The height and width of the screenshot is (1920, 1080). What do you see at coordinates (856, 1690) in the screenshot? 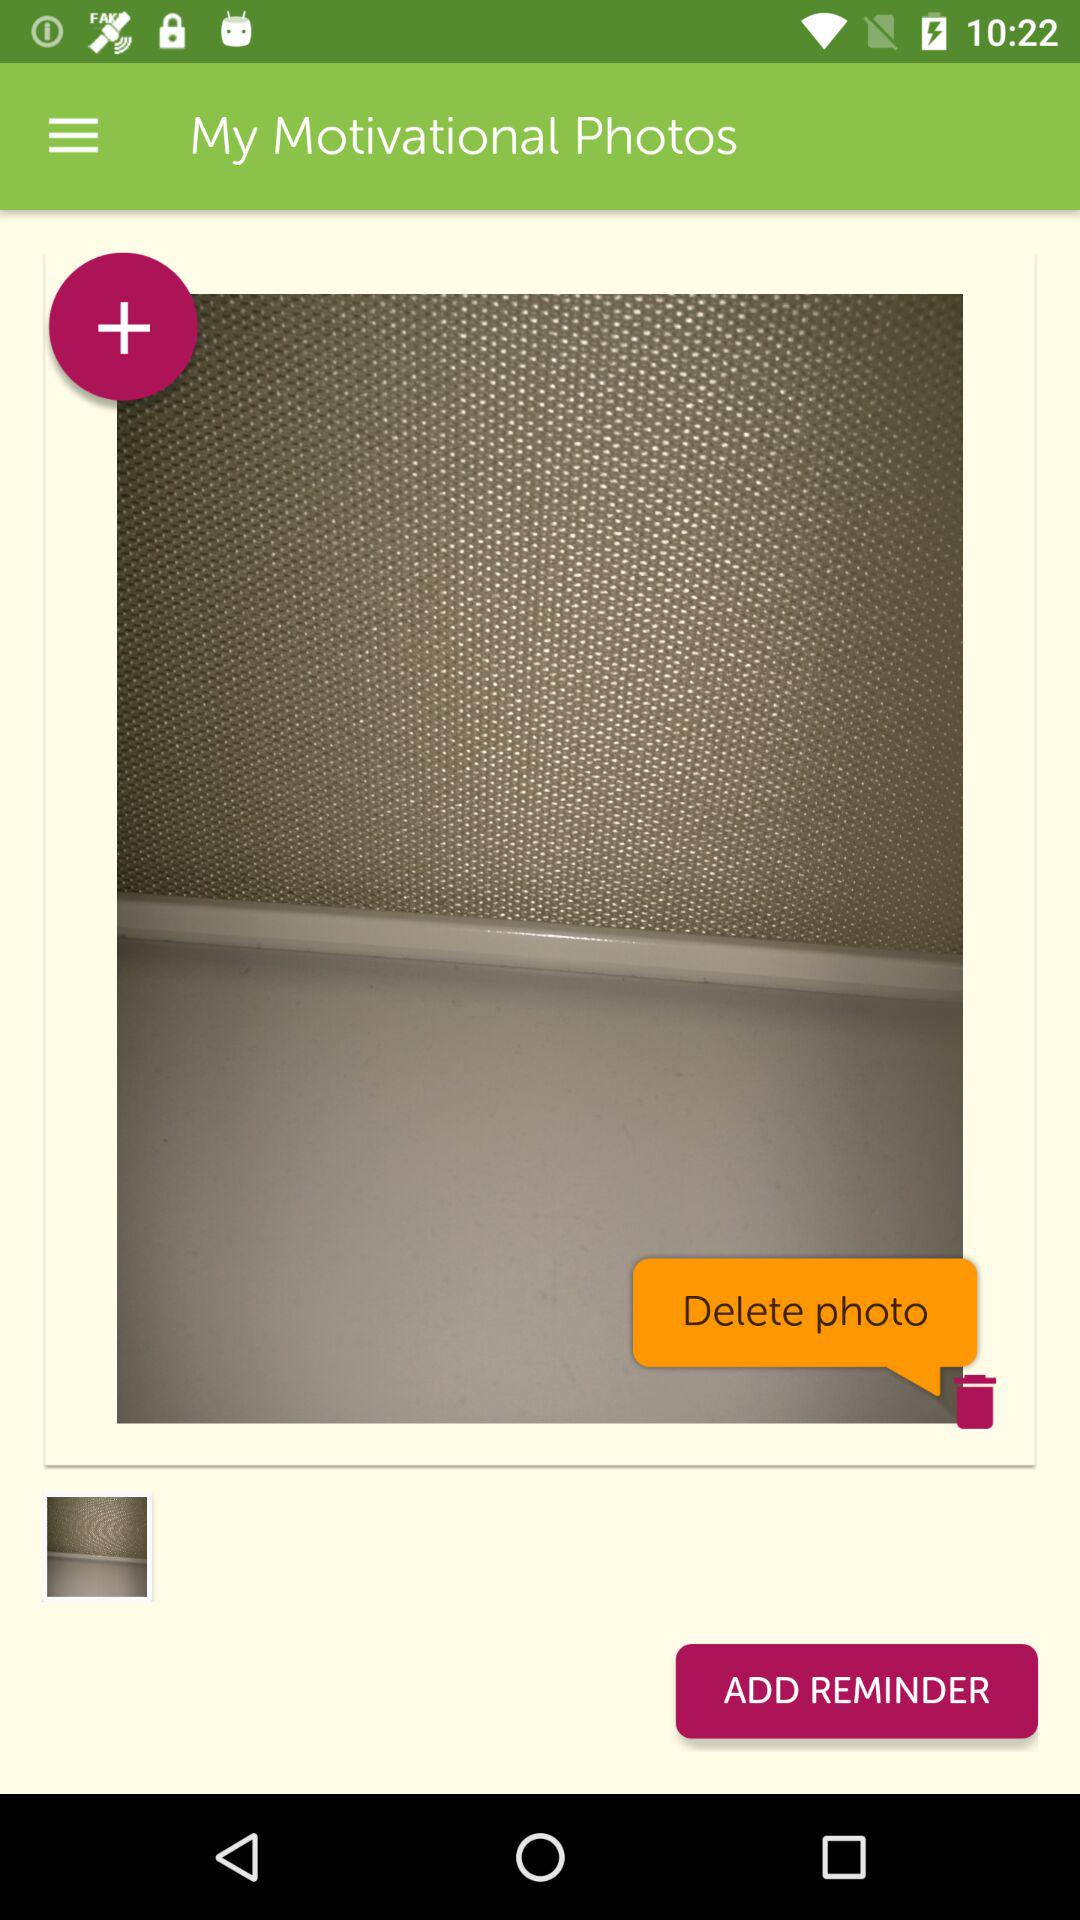
I see `jump to add reminder` at bounding box center [856, 1690].